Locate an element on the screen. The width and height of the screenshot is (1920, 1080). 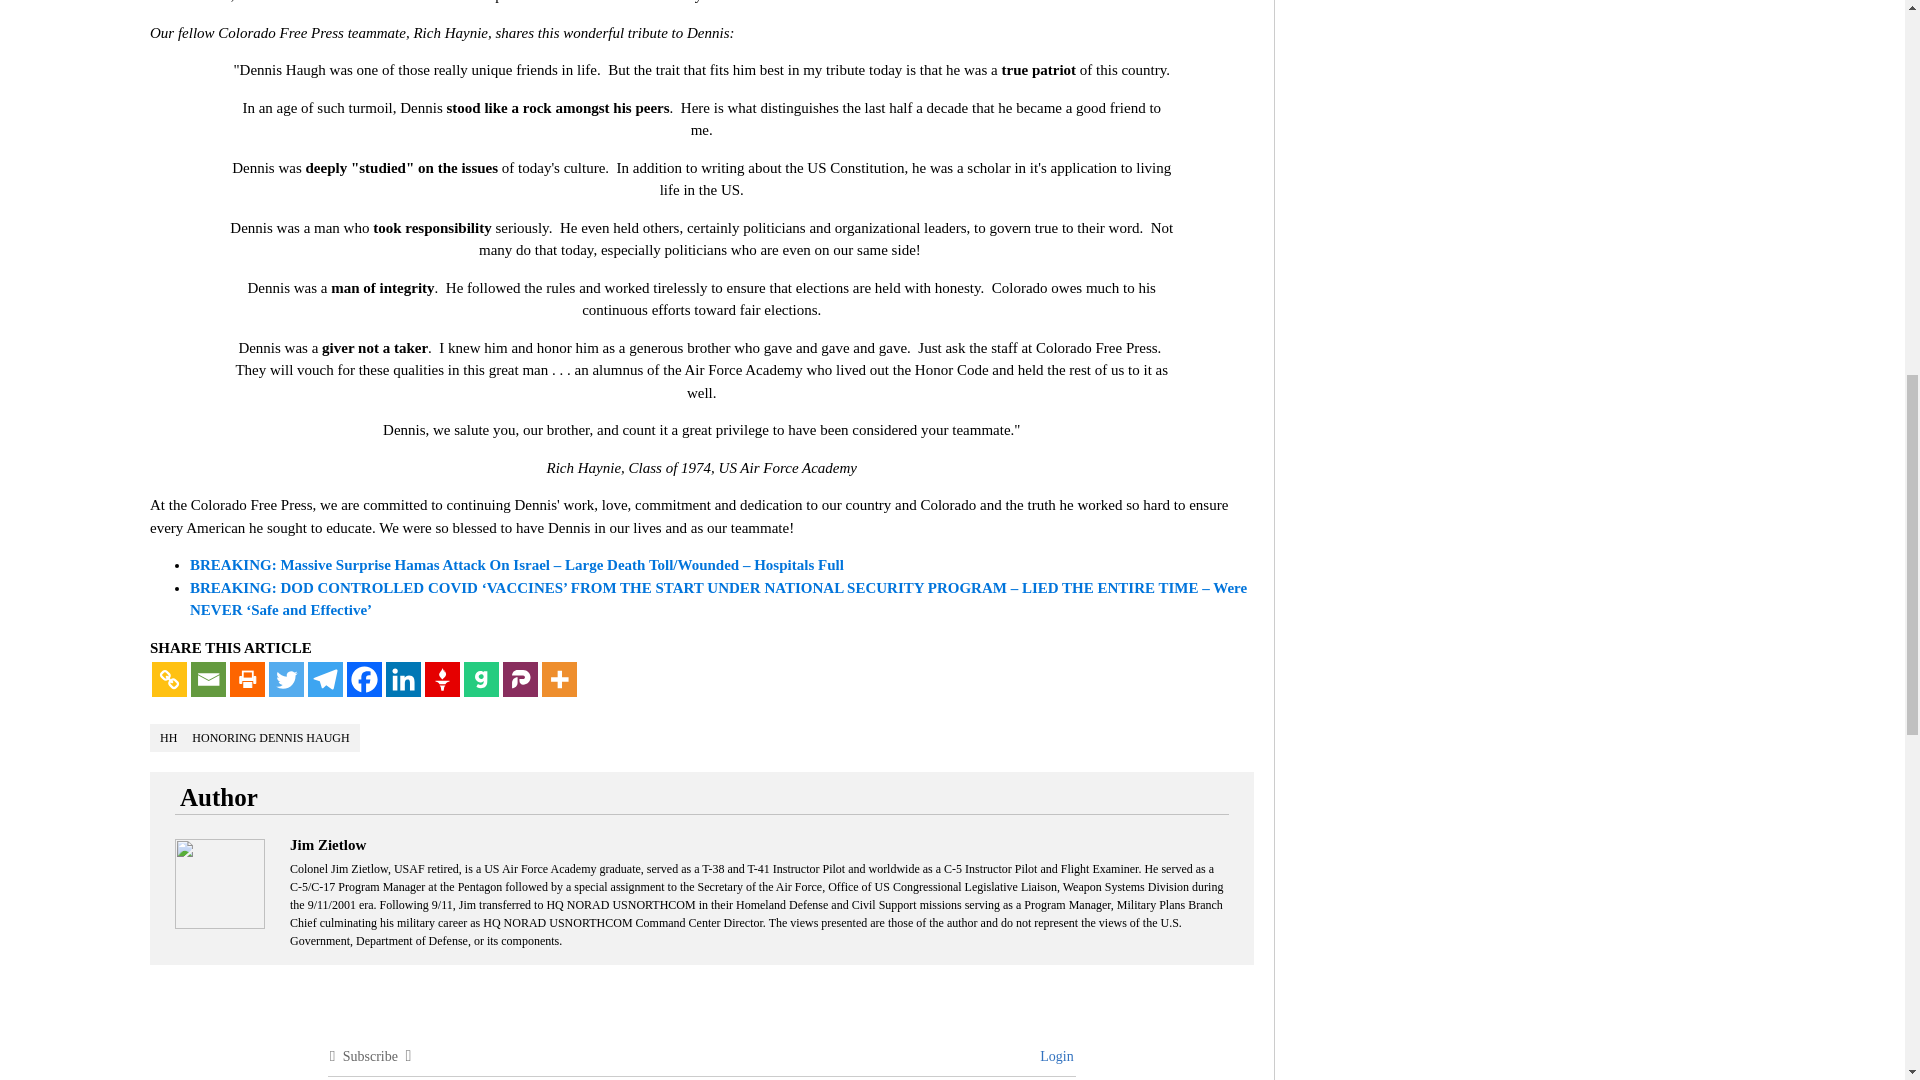
Parler is located at coordinates (520, 679).